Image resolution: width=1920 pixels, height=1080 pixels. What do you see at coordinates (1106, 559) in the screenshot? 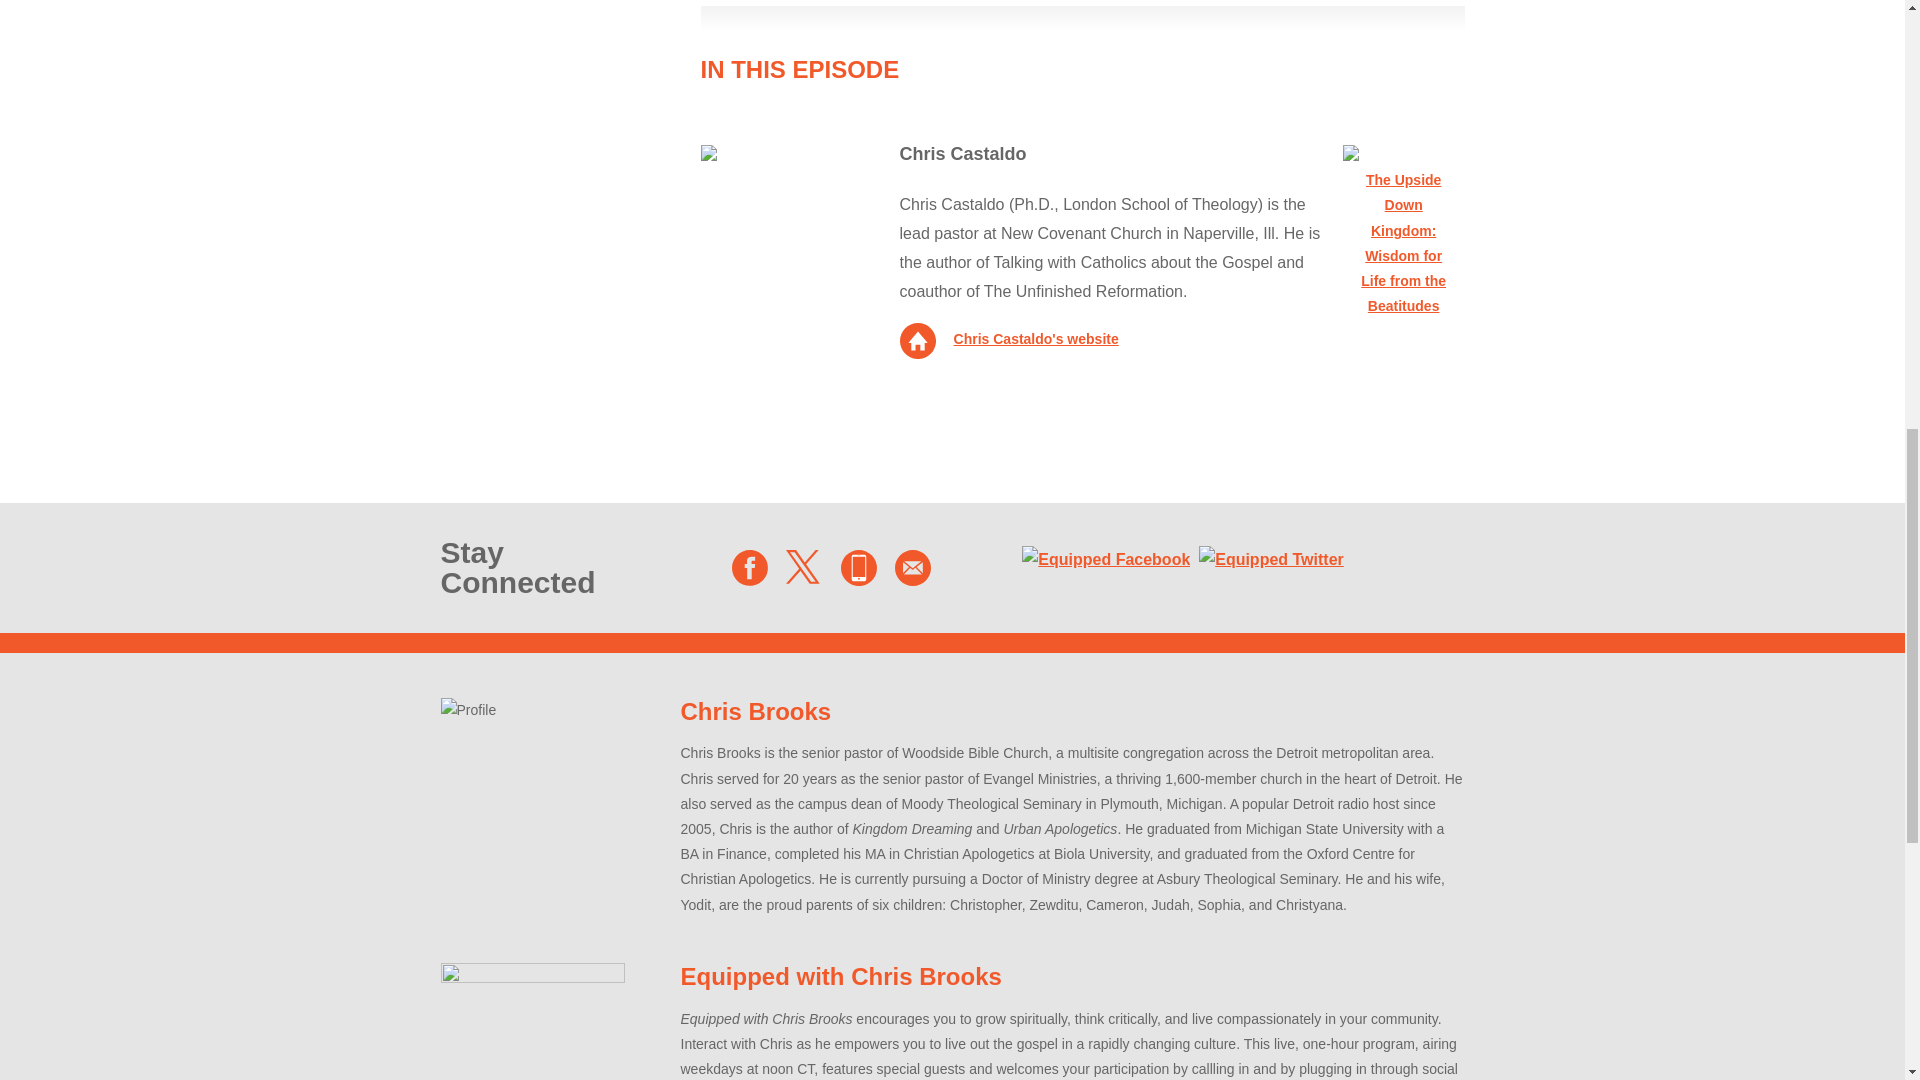
I see `Equipped Facebook` at bounding box center [1106, 559].